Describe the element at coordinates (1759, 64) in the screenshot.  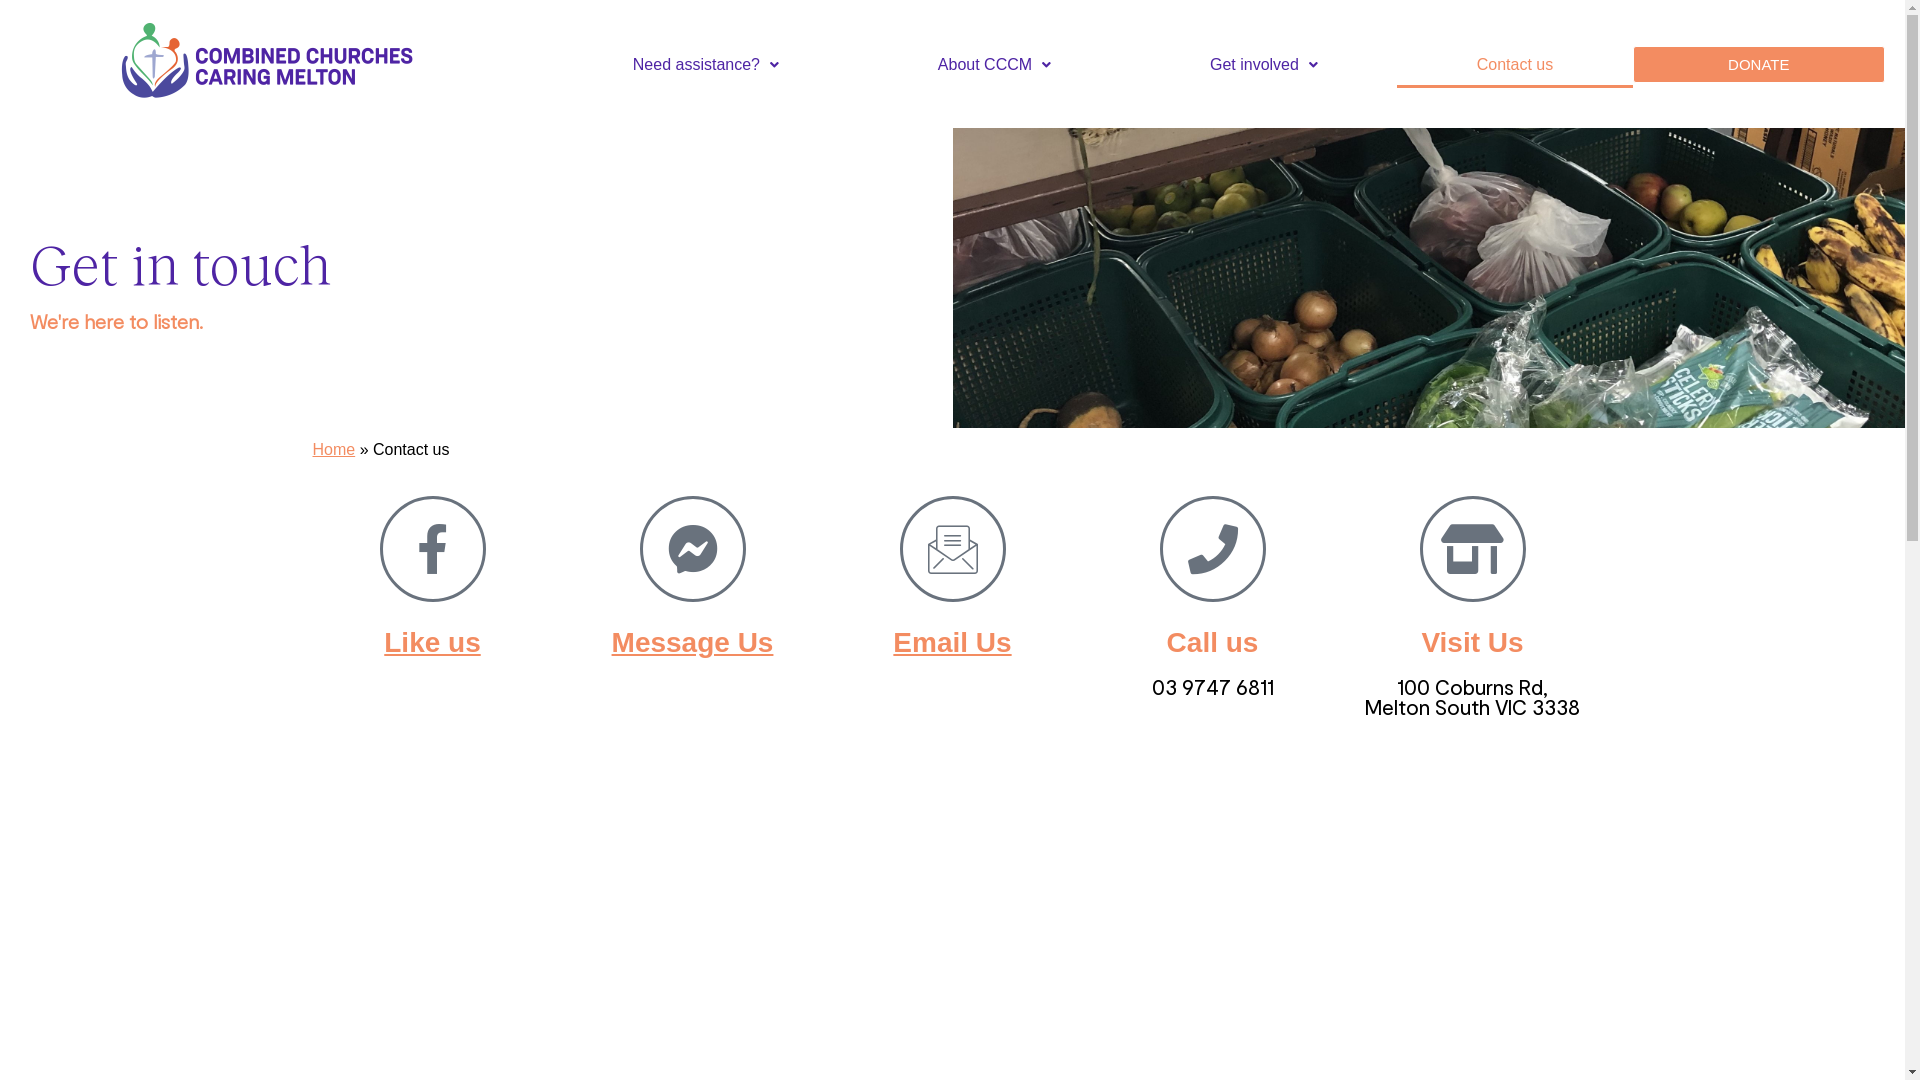
I see `DONATE` at that location.